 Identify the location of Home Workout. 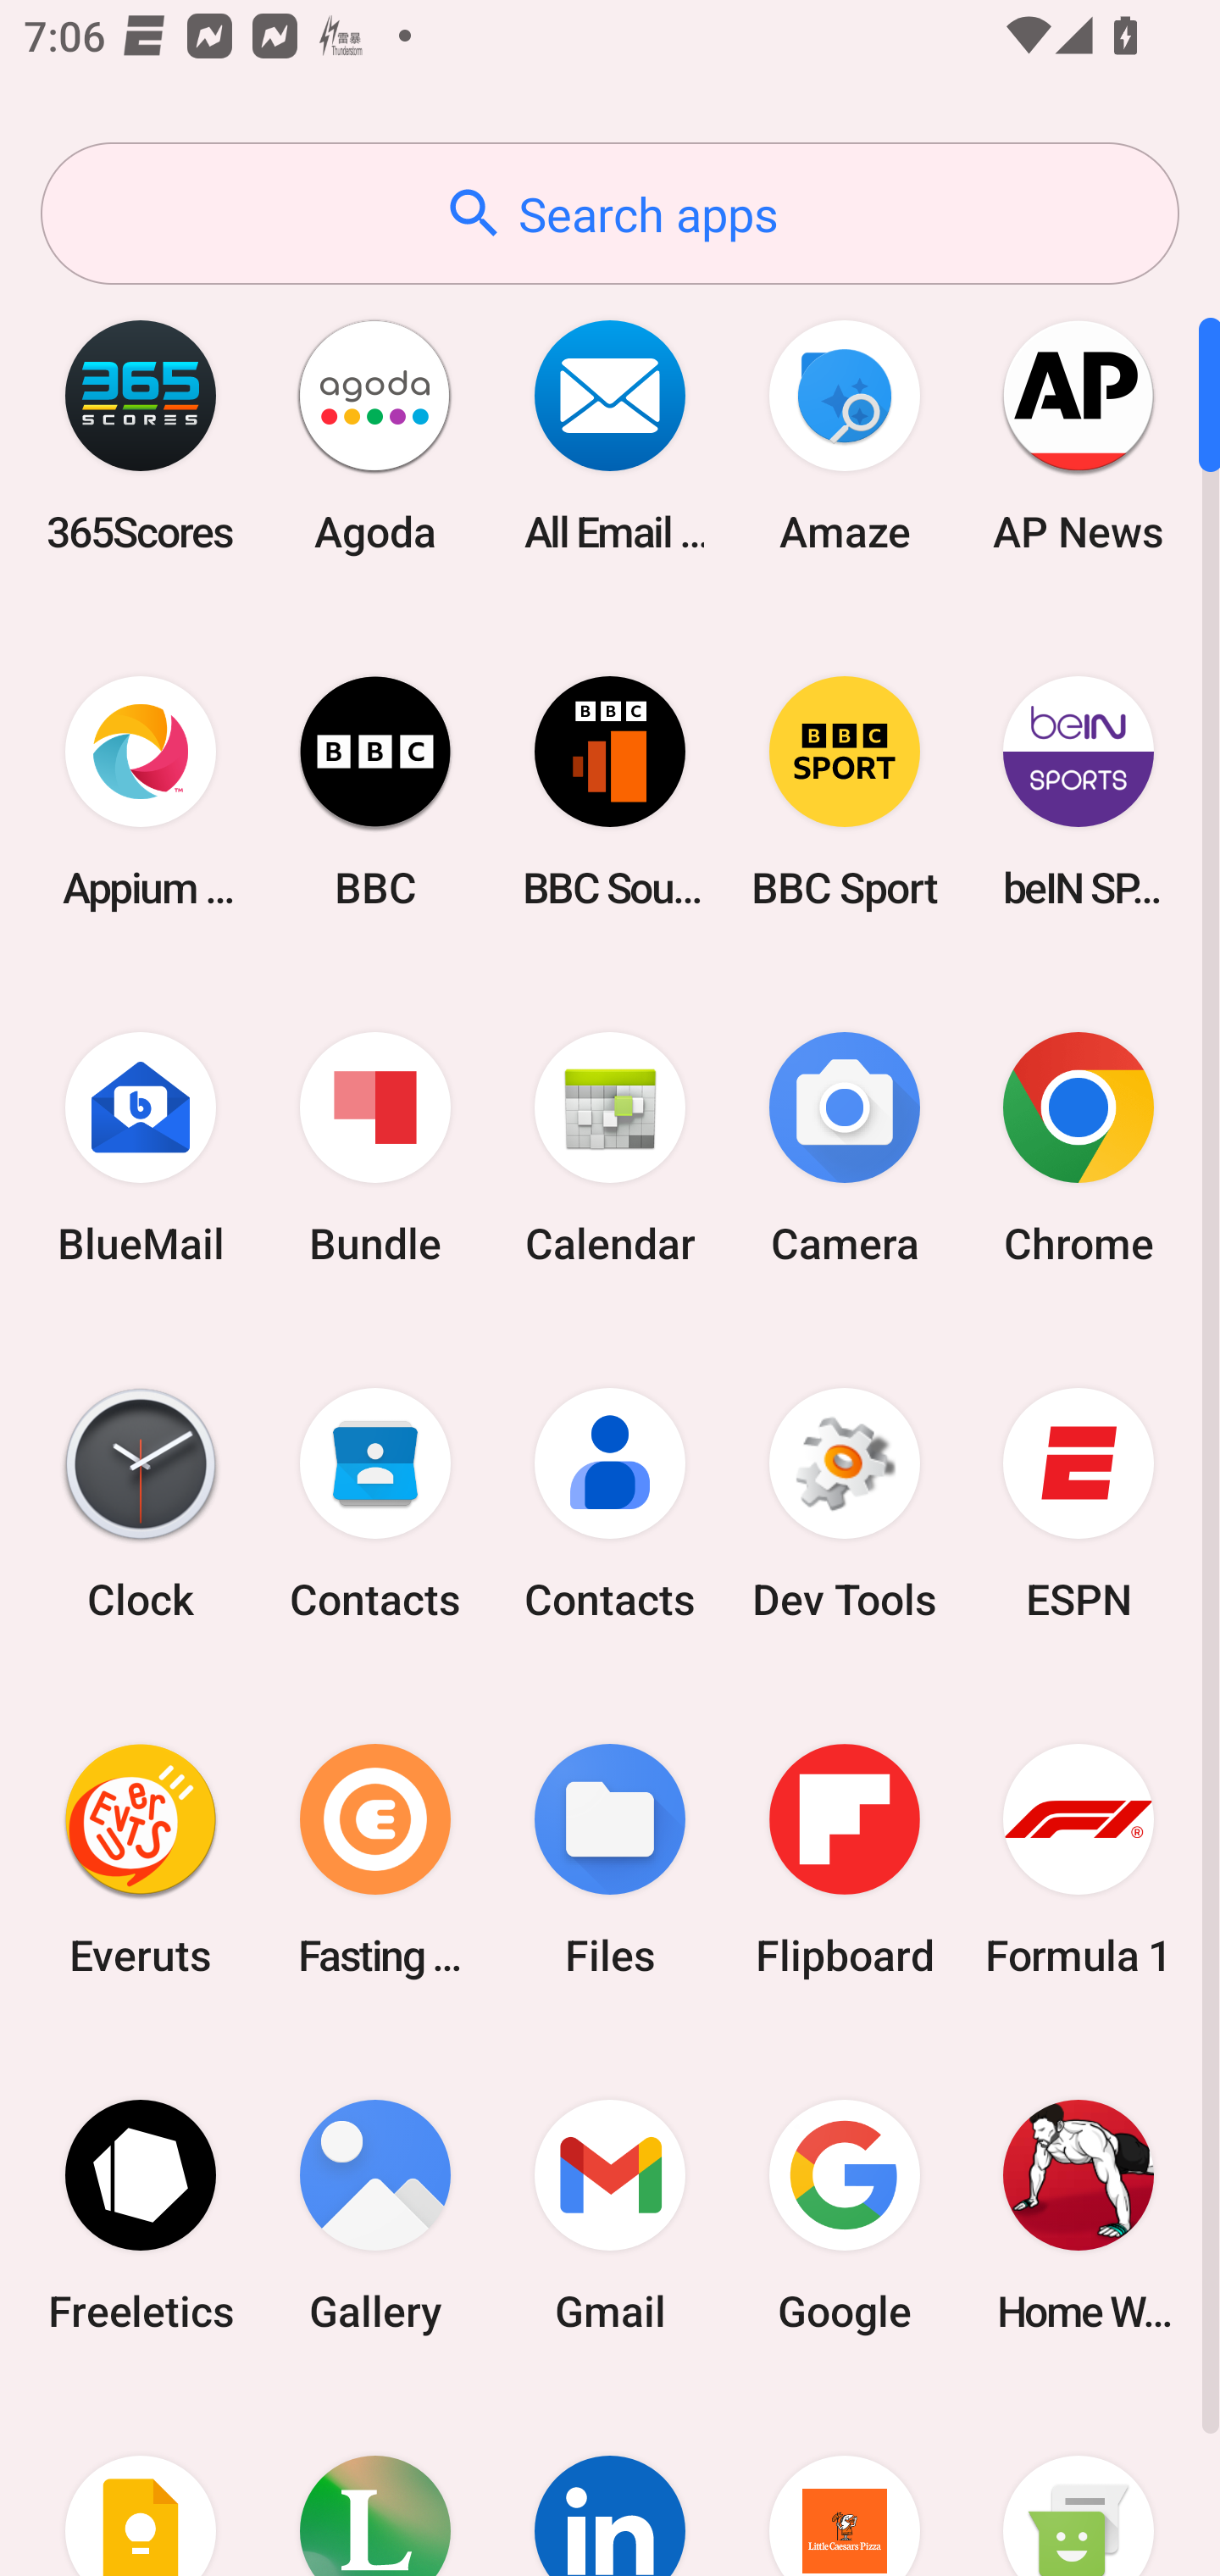
(1079, 2215).